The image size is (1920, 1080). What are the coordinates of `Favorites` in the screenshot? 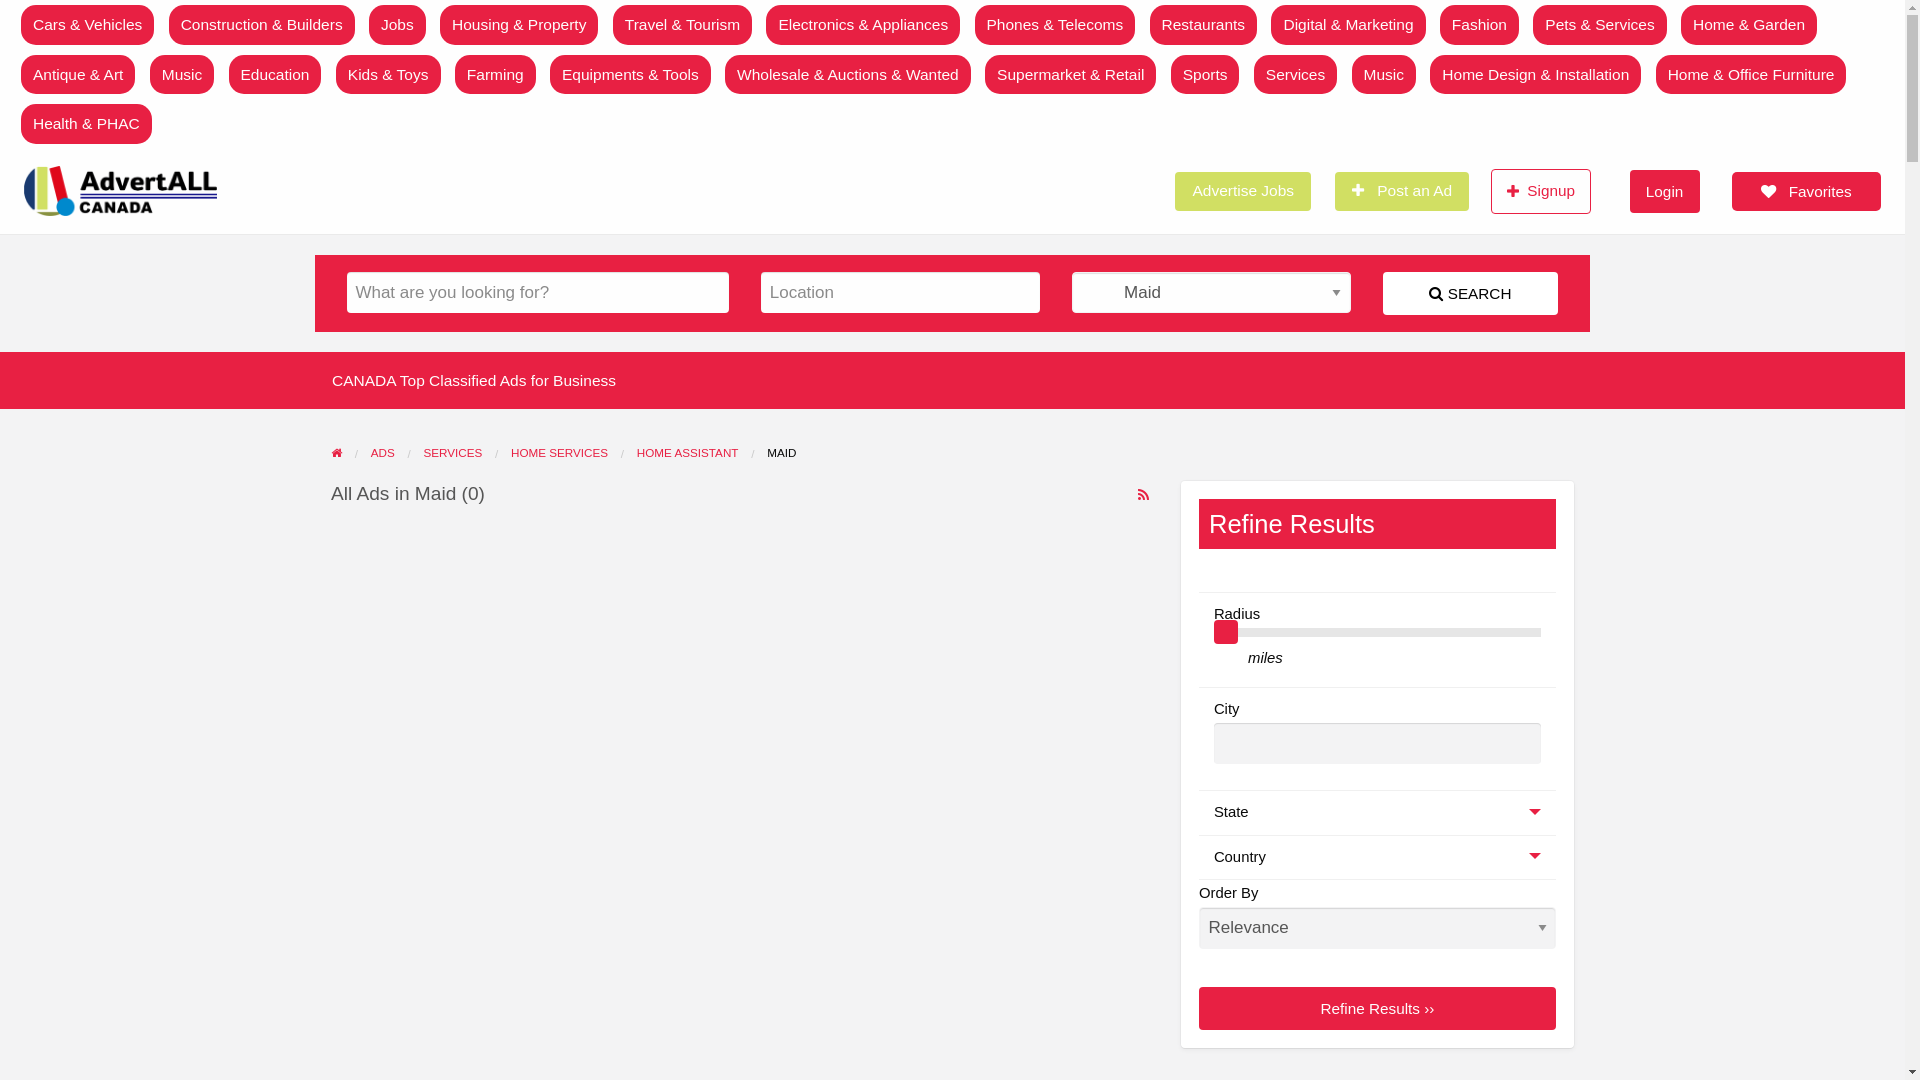 It's located at (1806, 192).